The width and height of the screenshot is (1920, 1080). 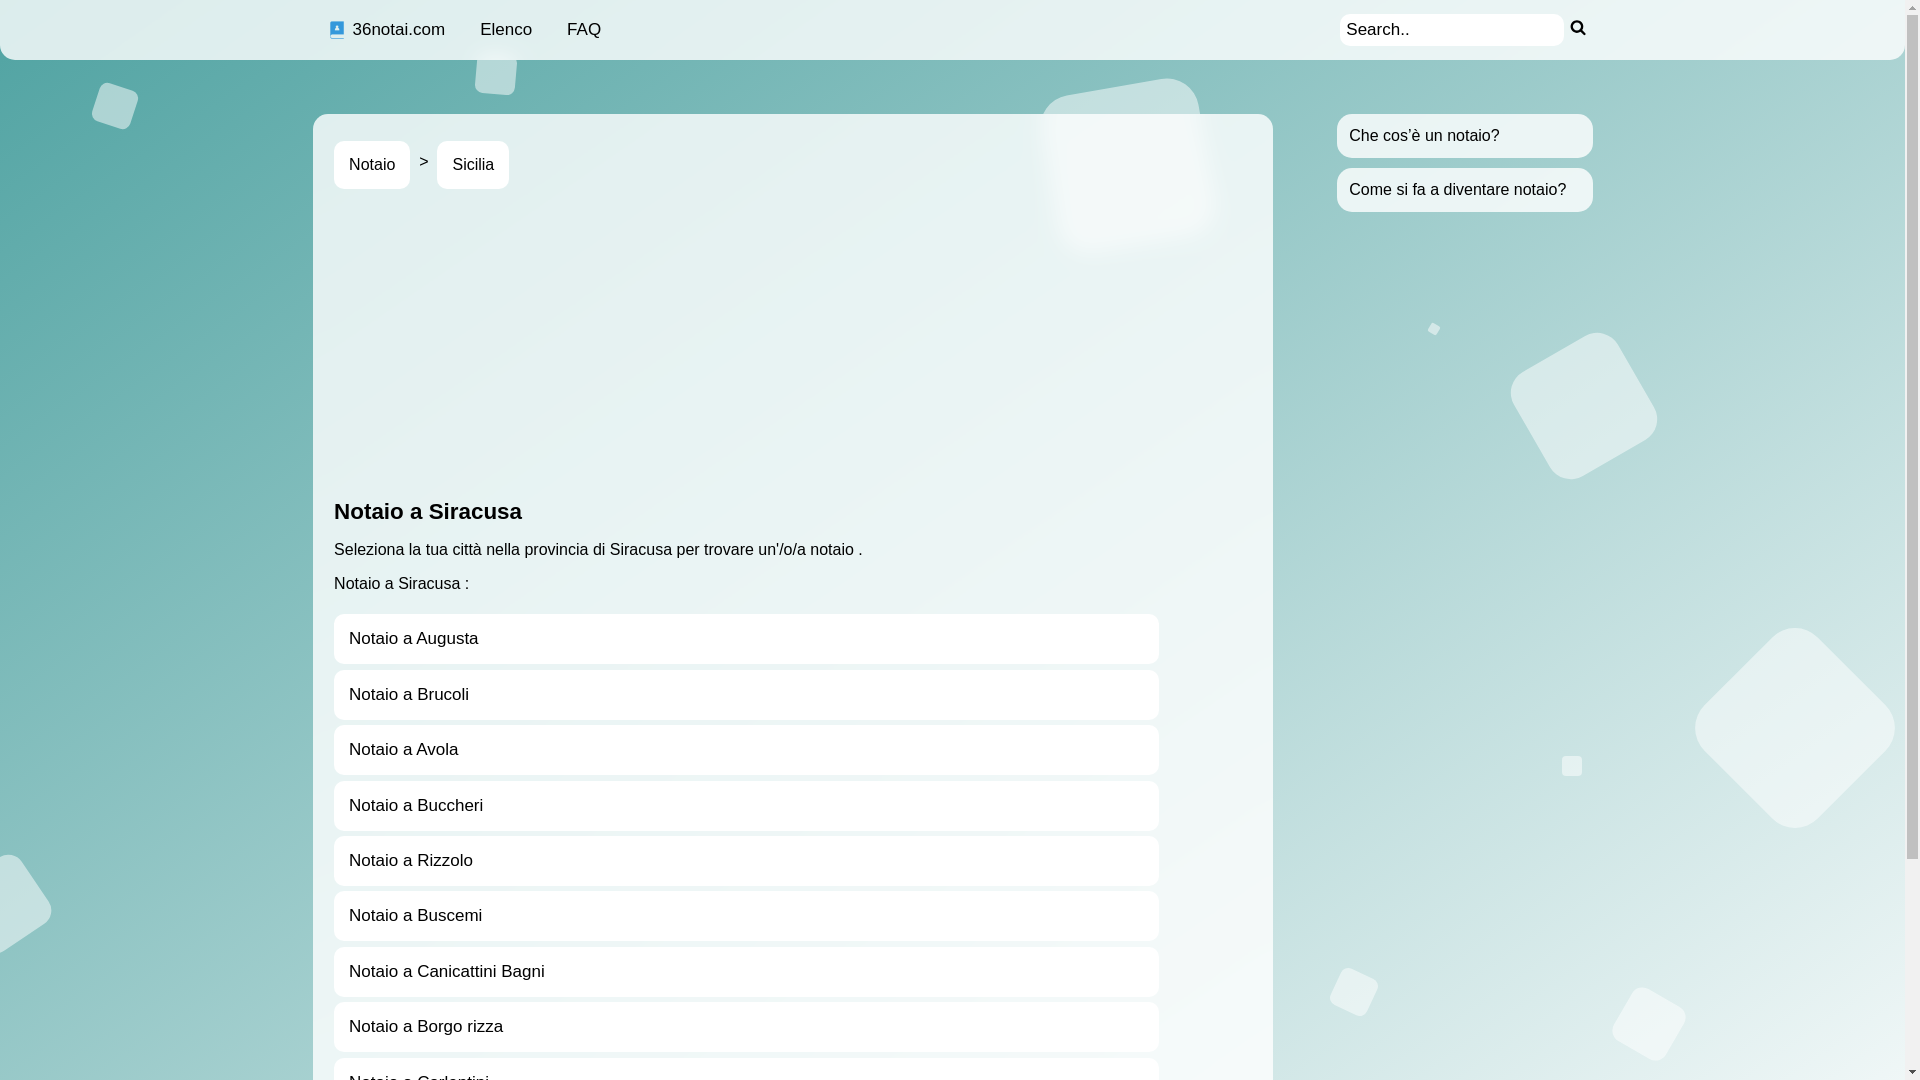 What do you see at coordinates (746, 806) in the screenshot?
I see `Notaio a Buccheri` at bounding box center [746, 806].